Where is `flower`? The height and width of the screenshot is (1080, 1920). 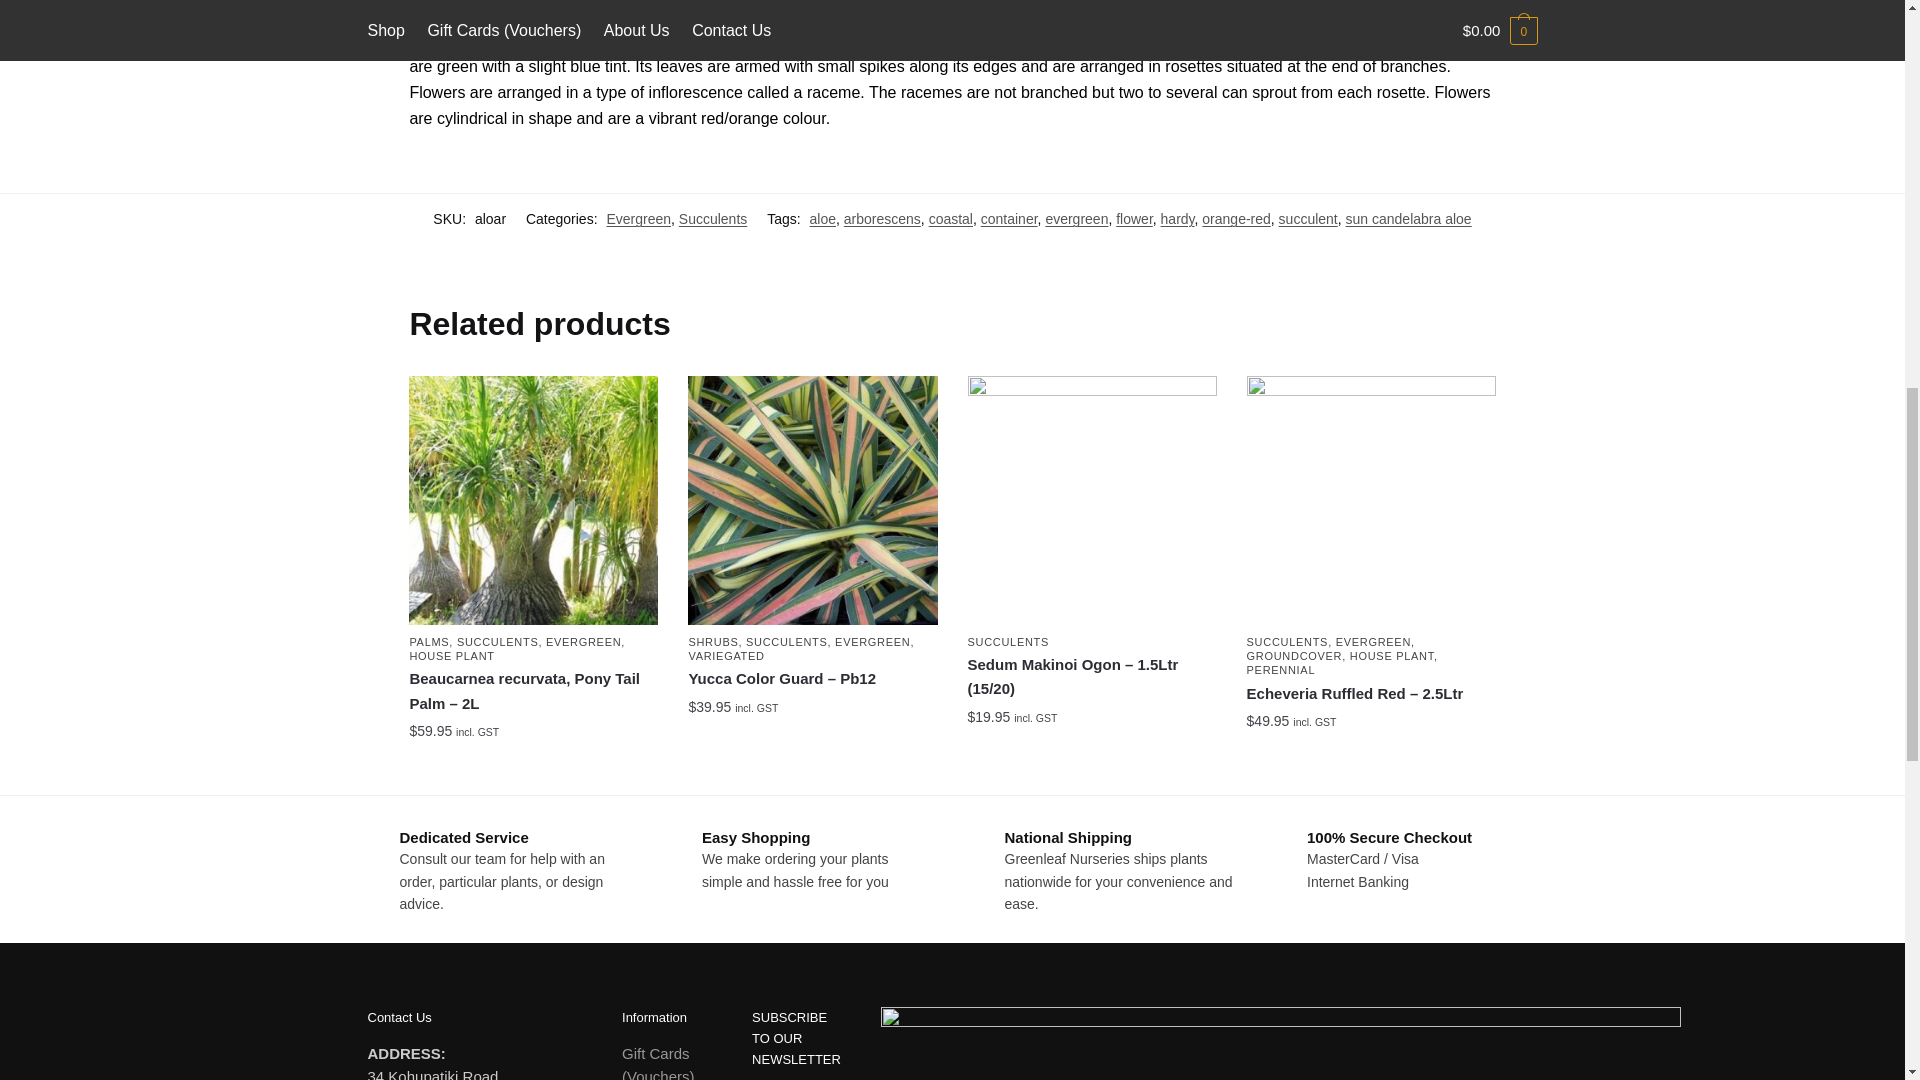 flower is located at coordinates (1134, 218).